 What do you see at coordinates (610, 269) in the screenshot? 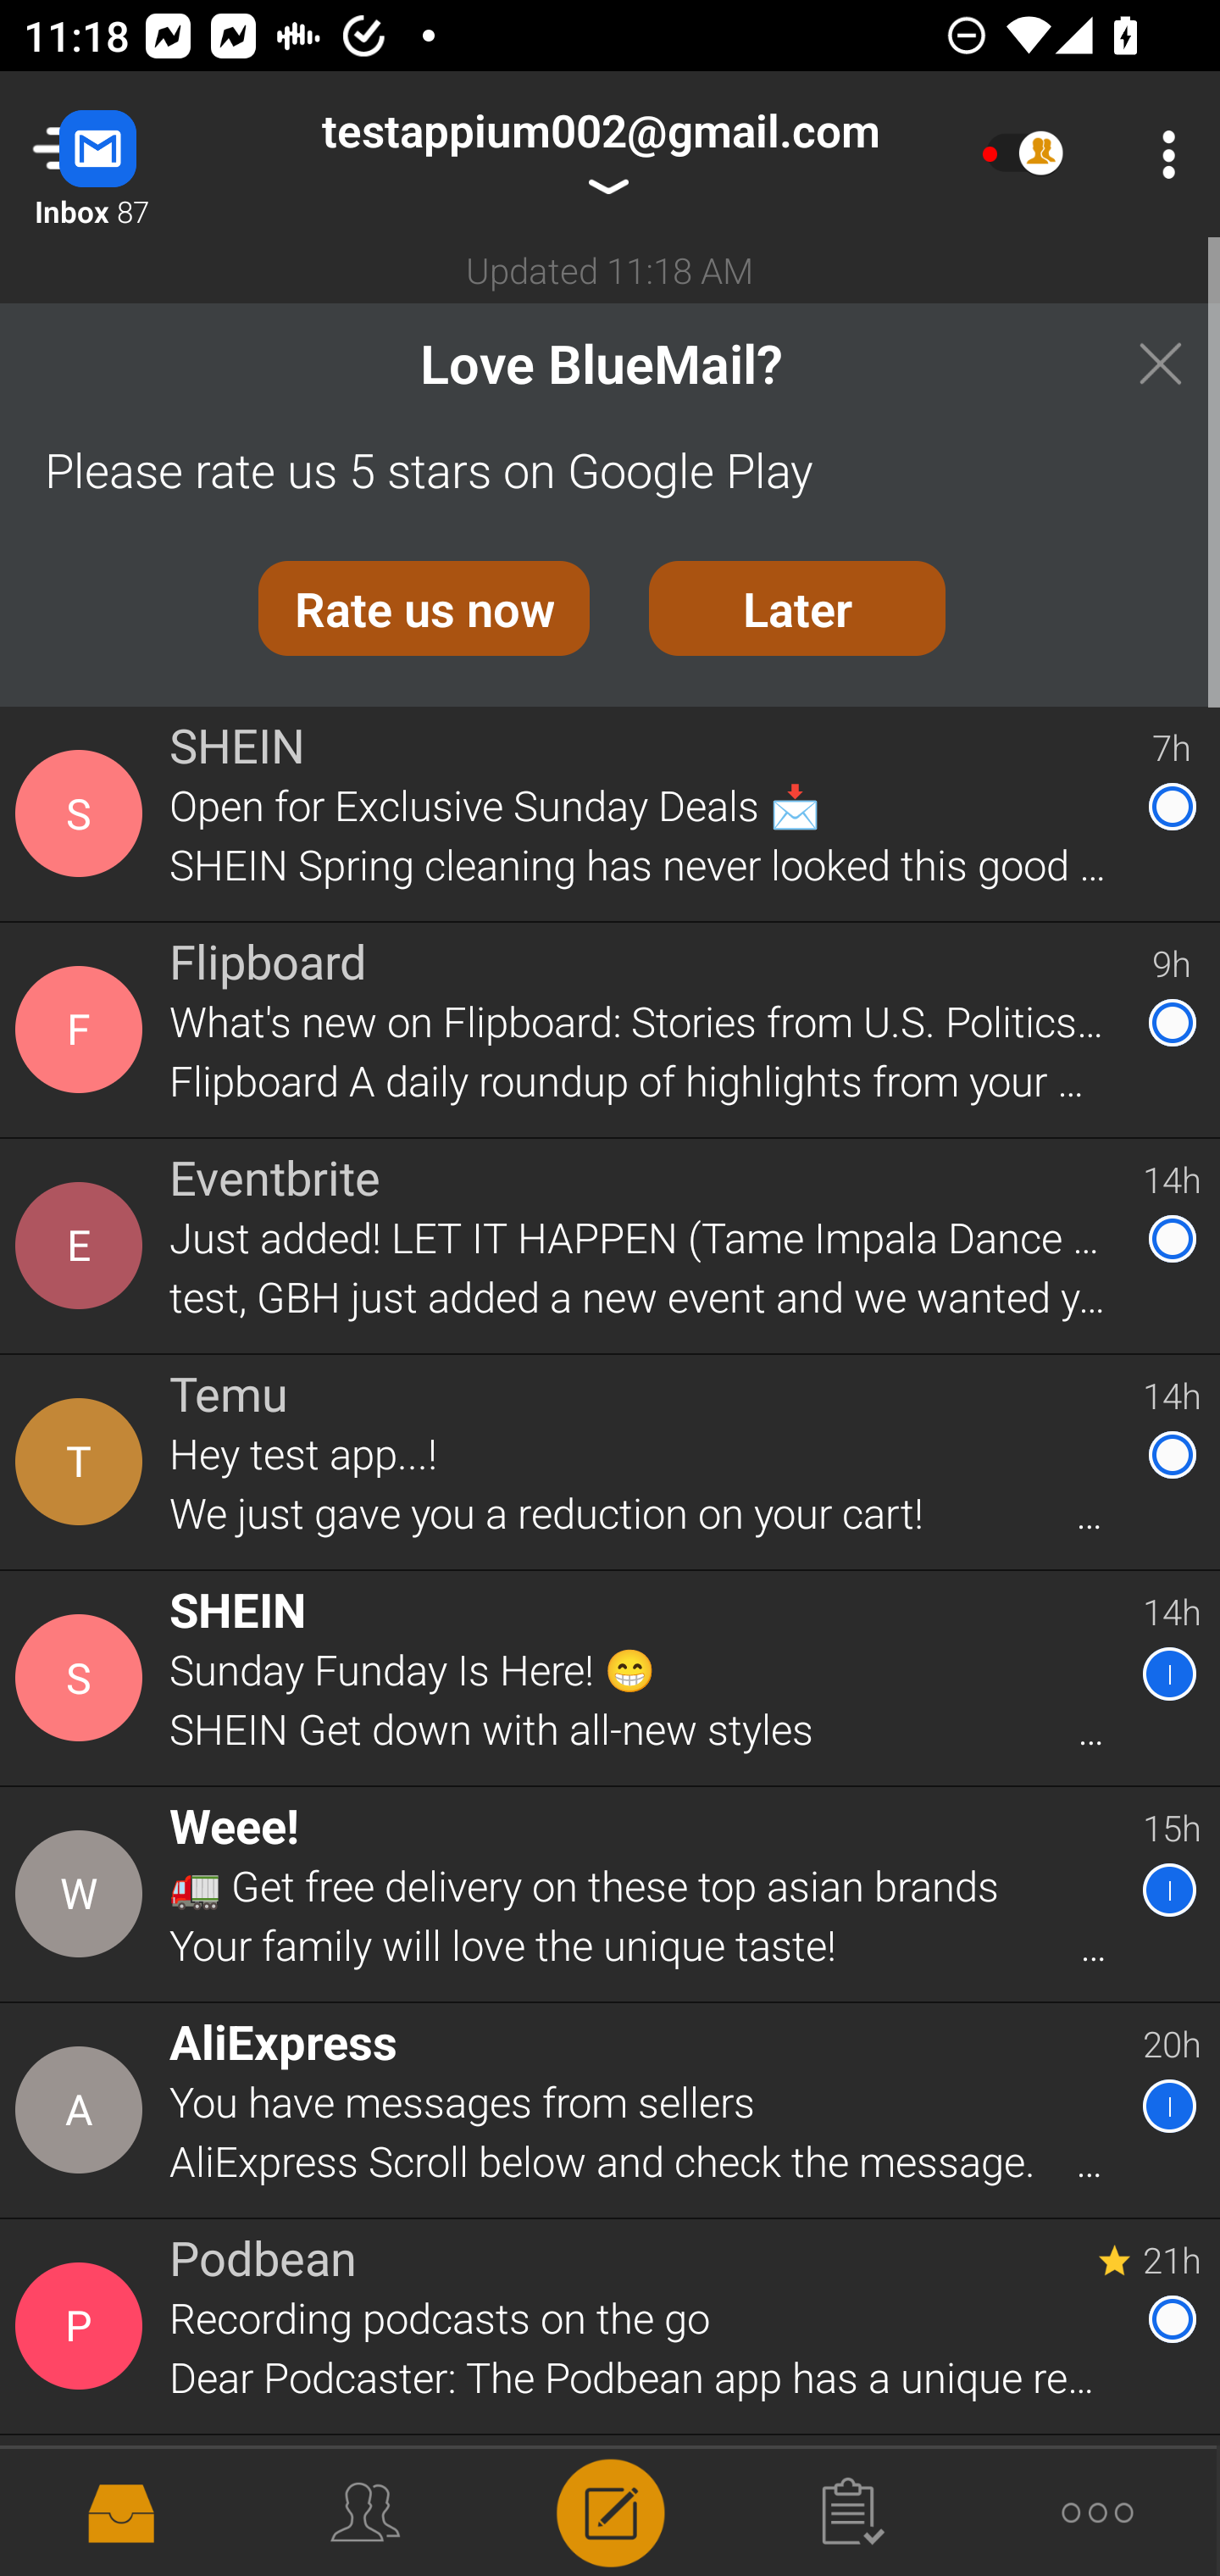
I see `Updated 11:18 AM` at bounding box center [610, 269].